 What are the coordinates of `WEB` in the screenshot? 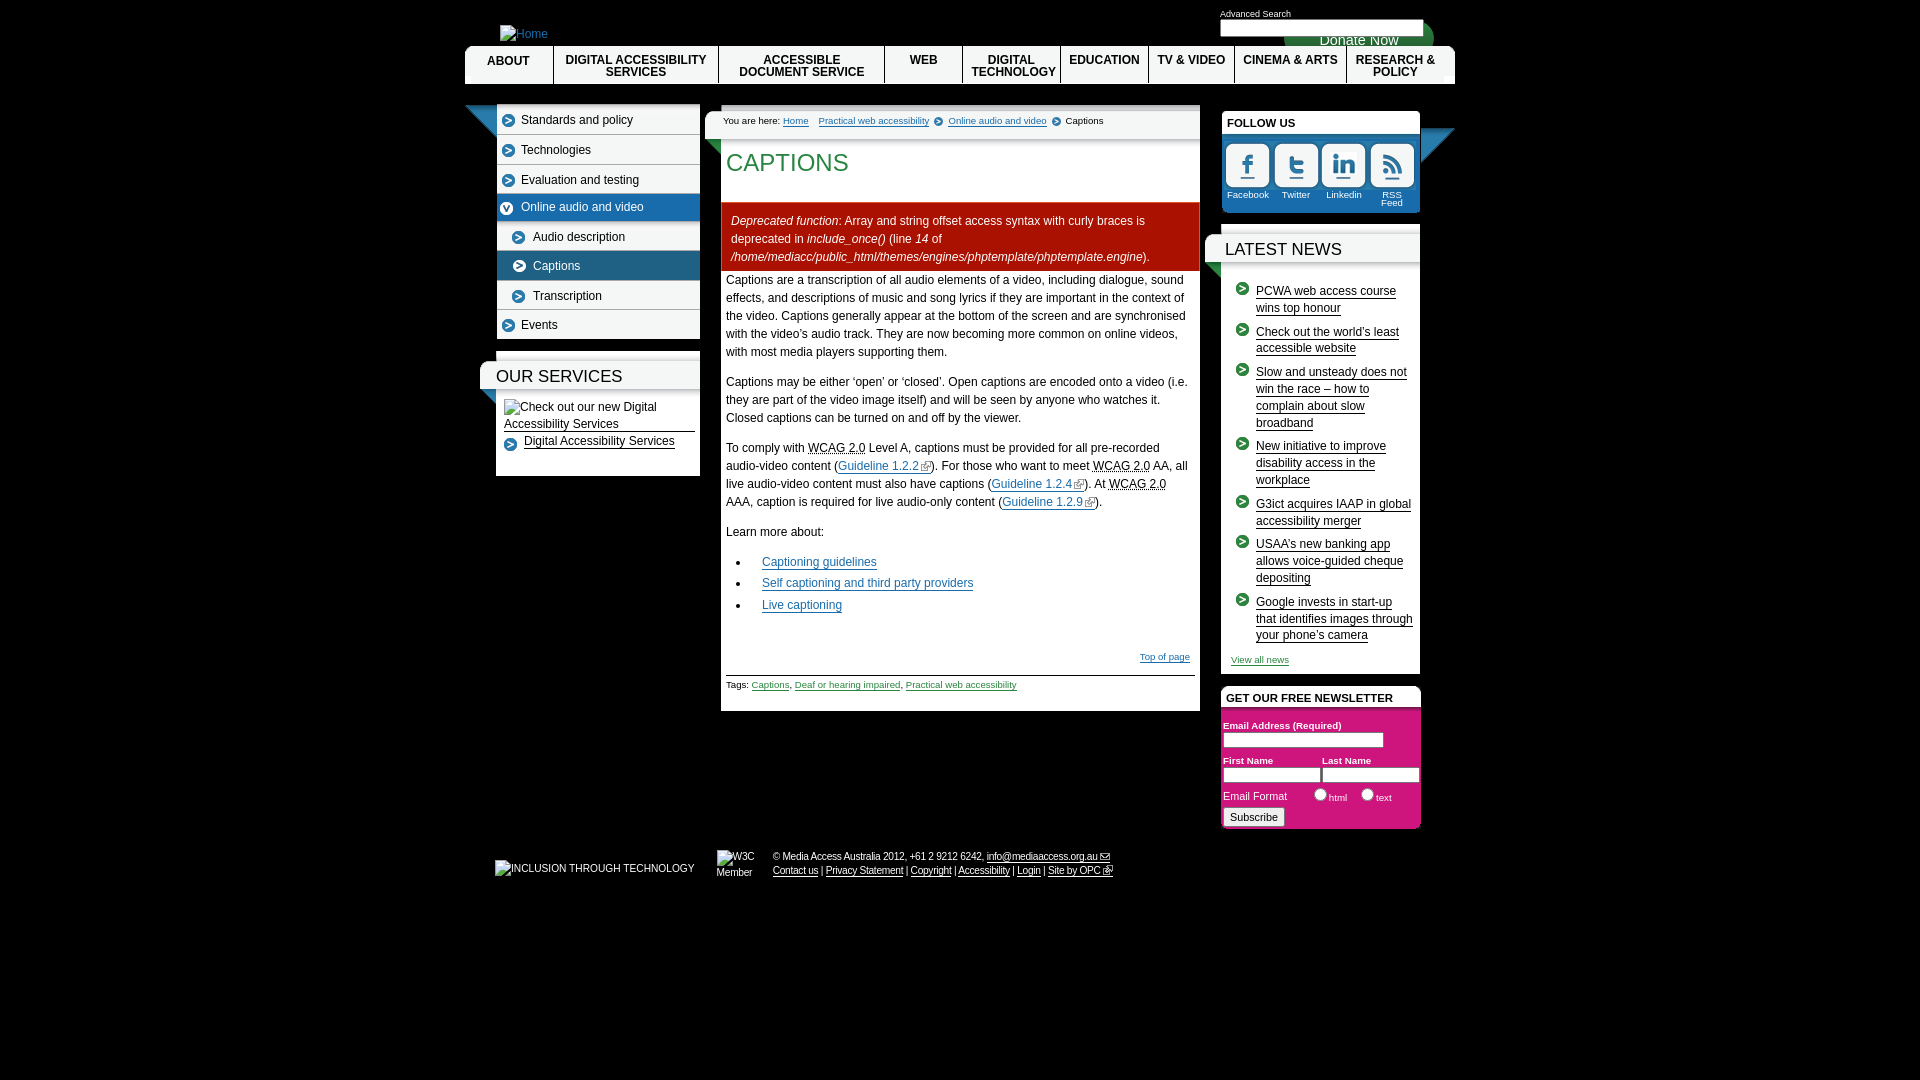 It's located at (924, 64).